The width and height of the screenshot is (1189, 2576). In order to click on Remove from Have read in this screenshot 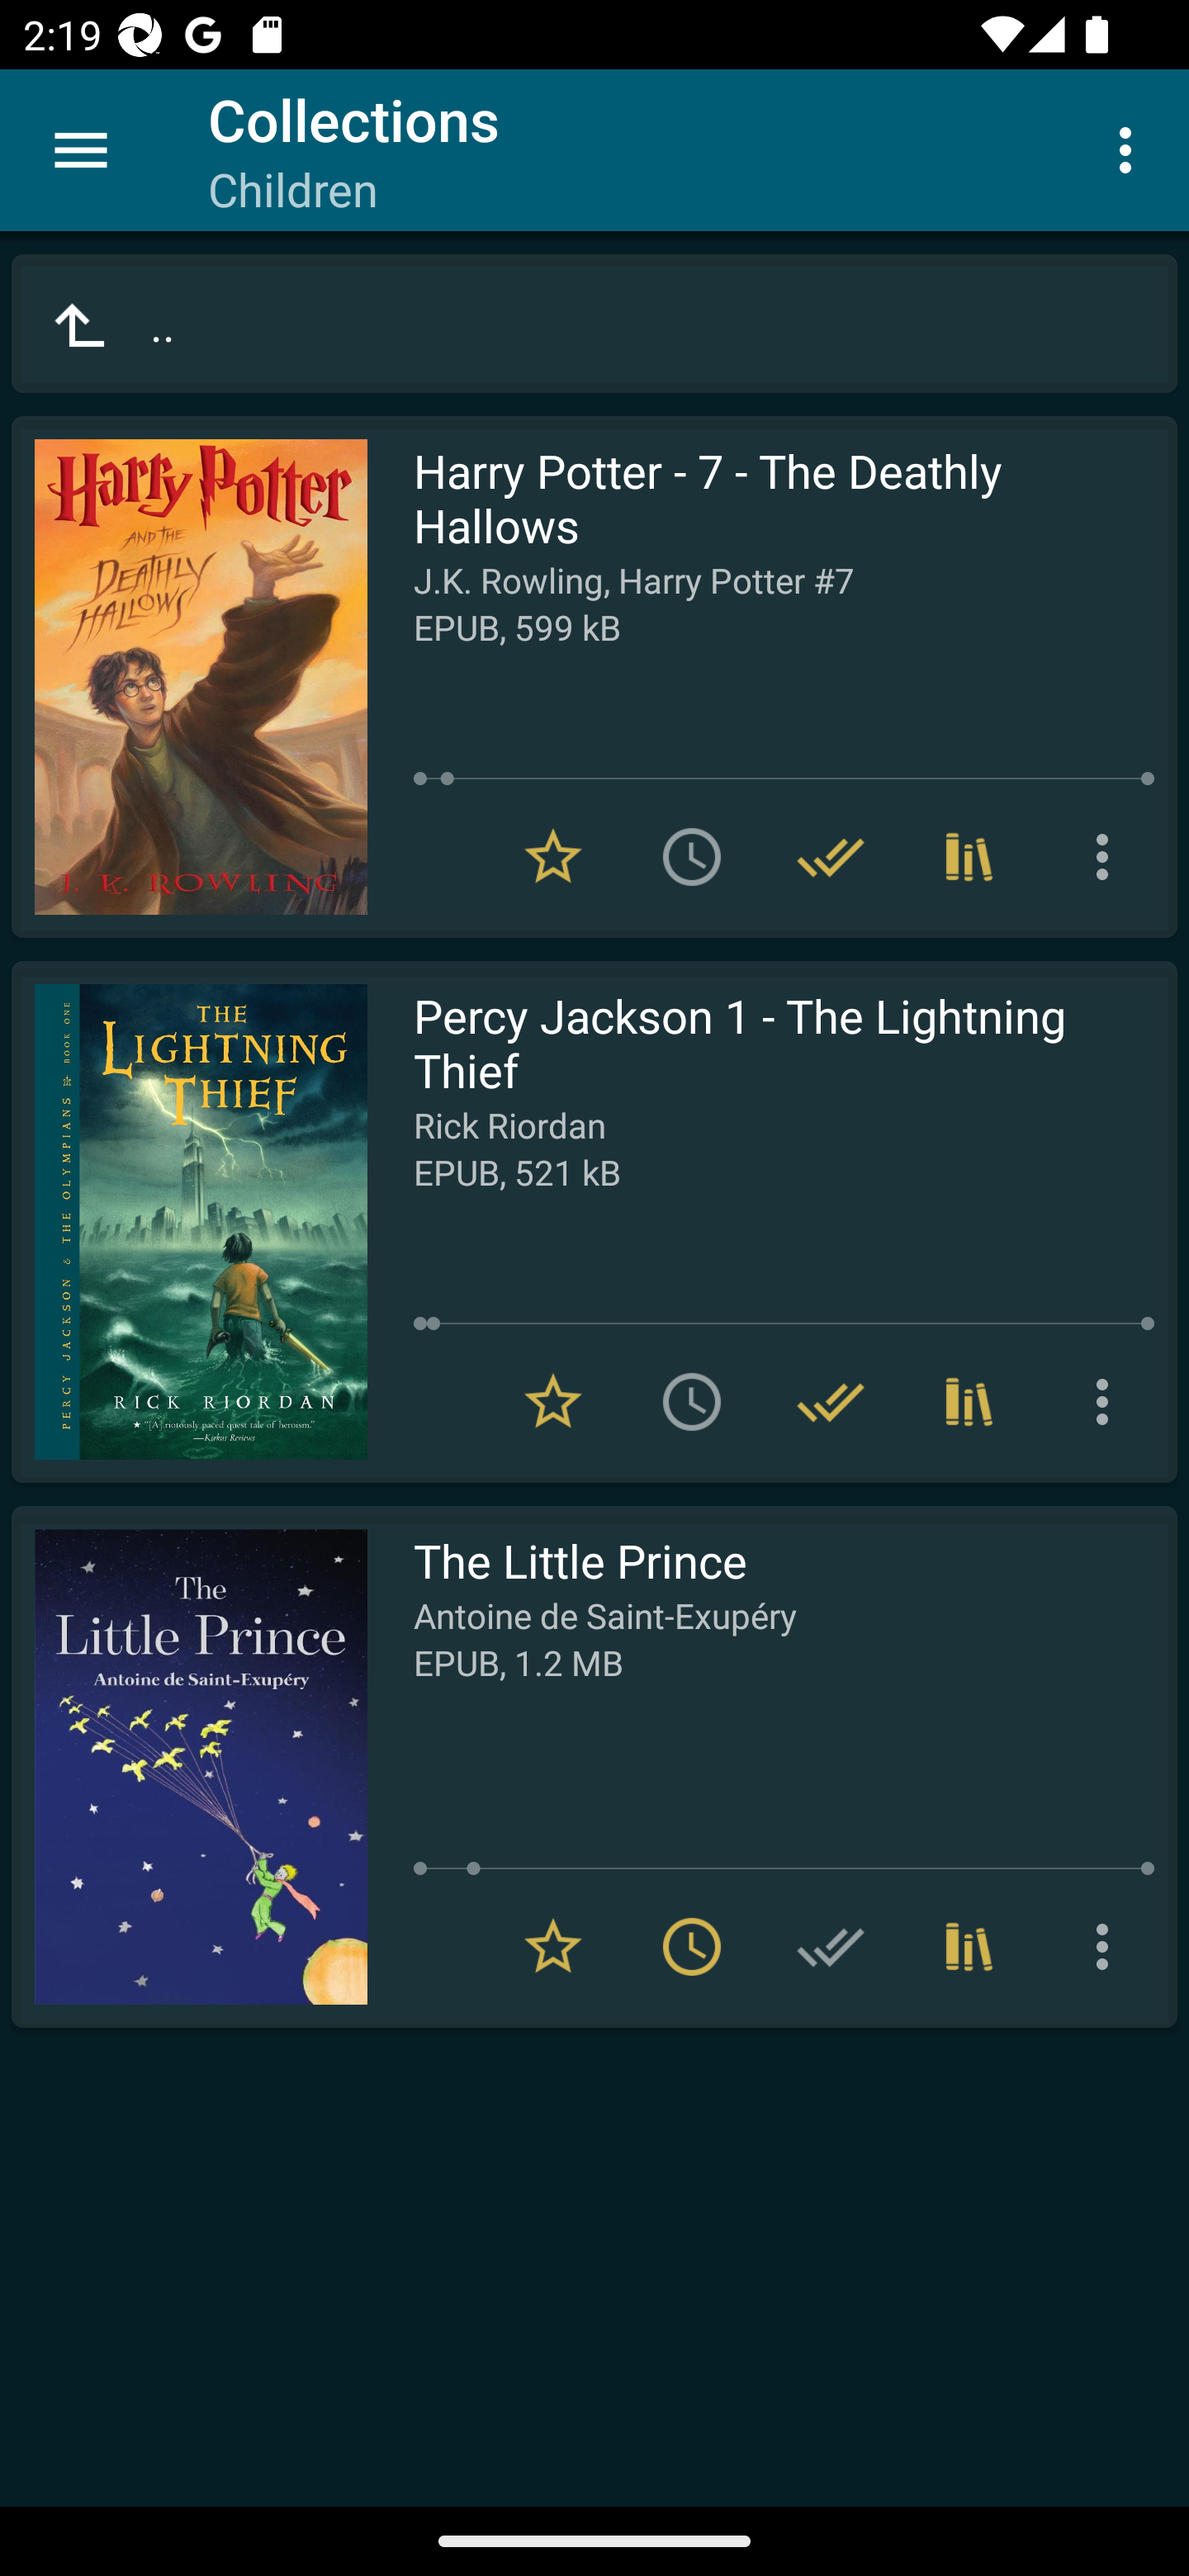, I will do `click(831, 857)`.